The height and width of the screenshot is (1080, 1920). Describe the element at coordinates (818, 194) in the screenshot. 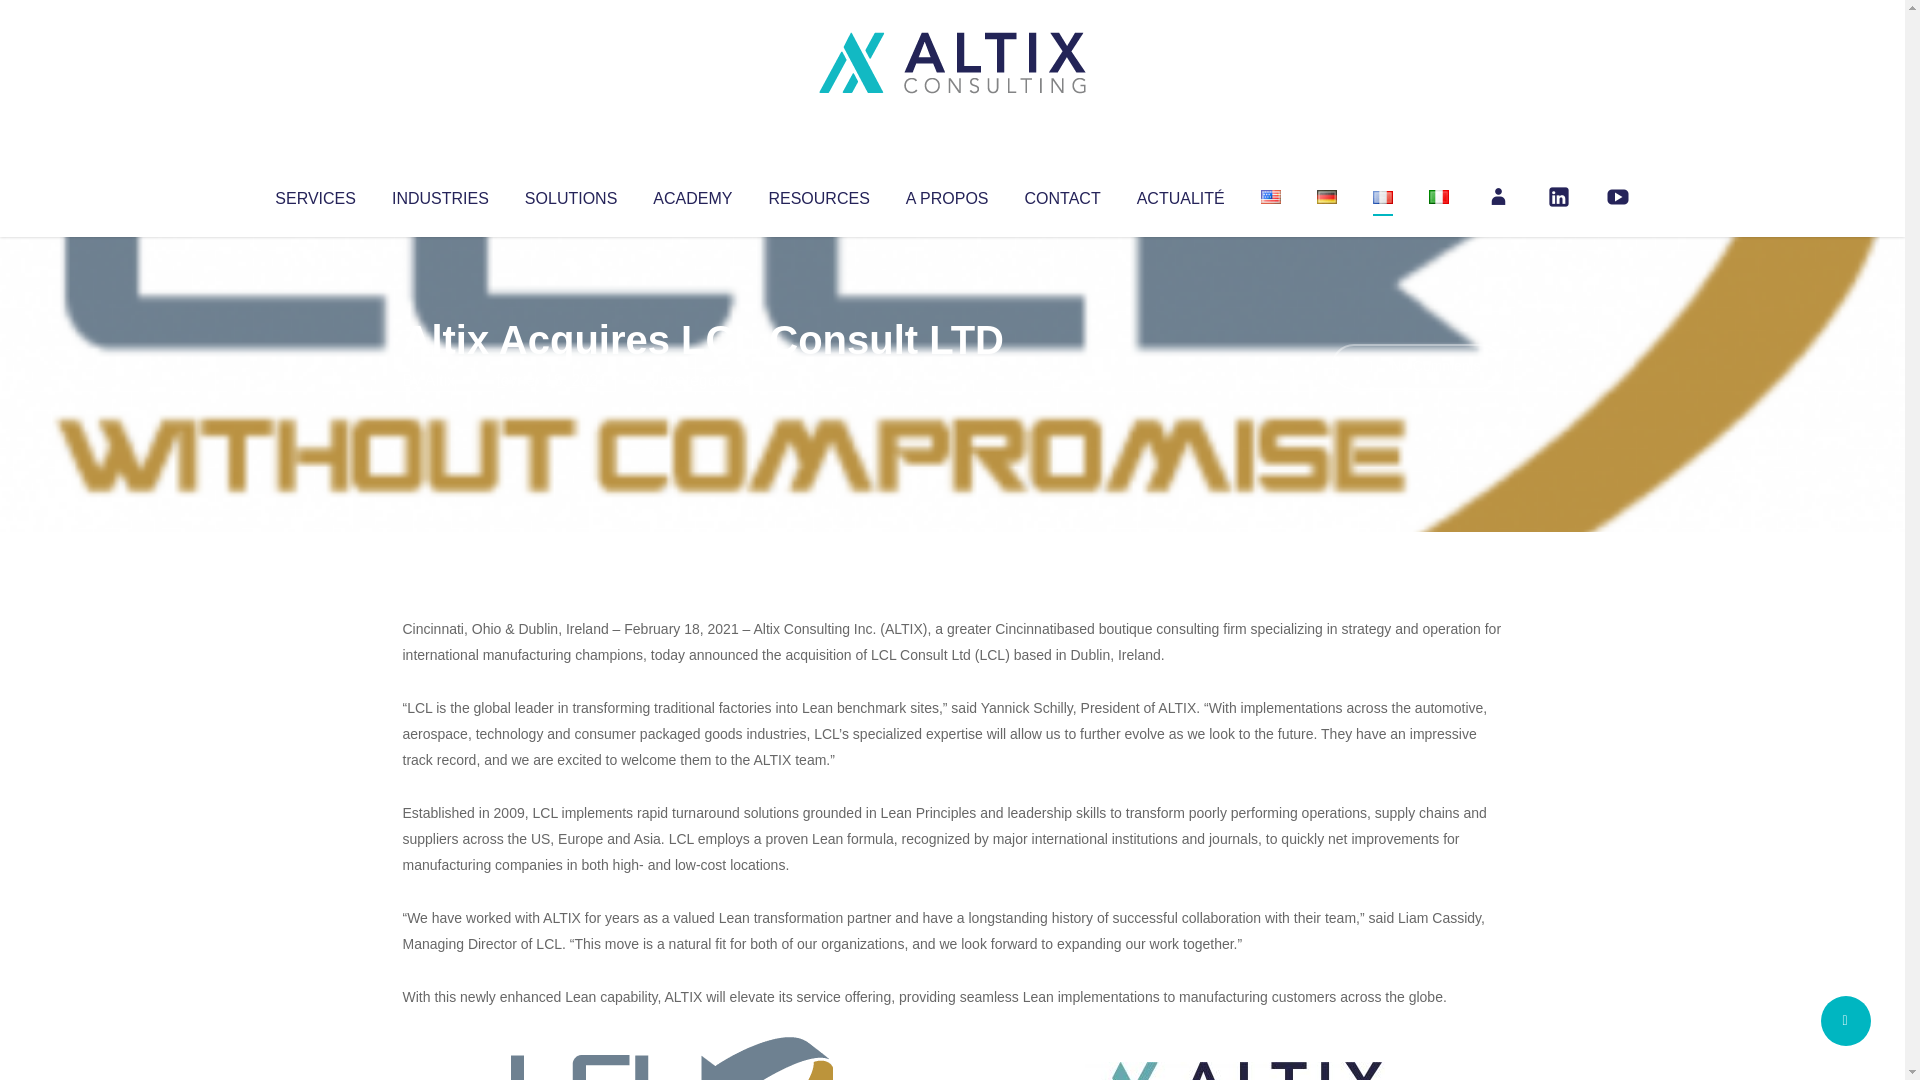

I see `RESOURCES` at that location.